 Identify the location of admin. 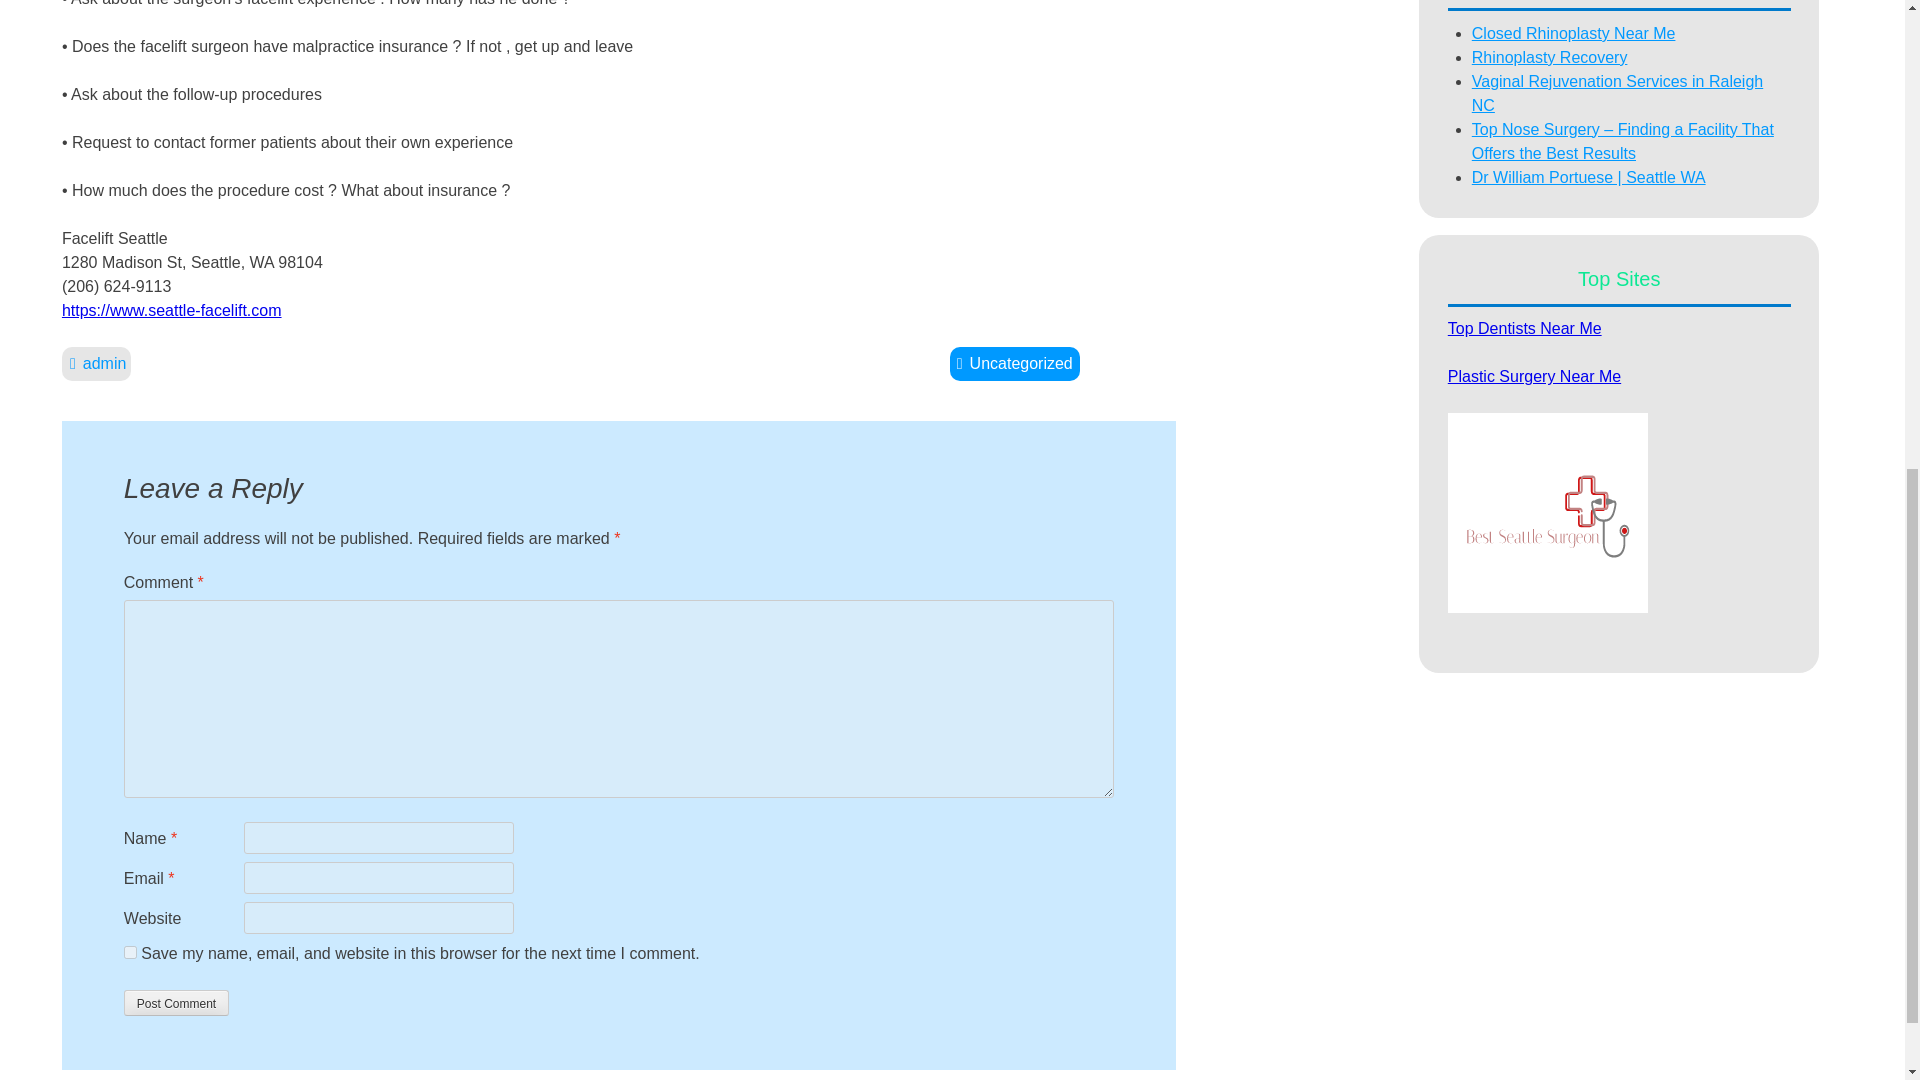
(96, 364).